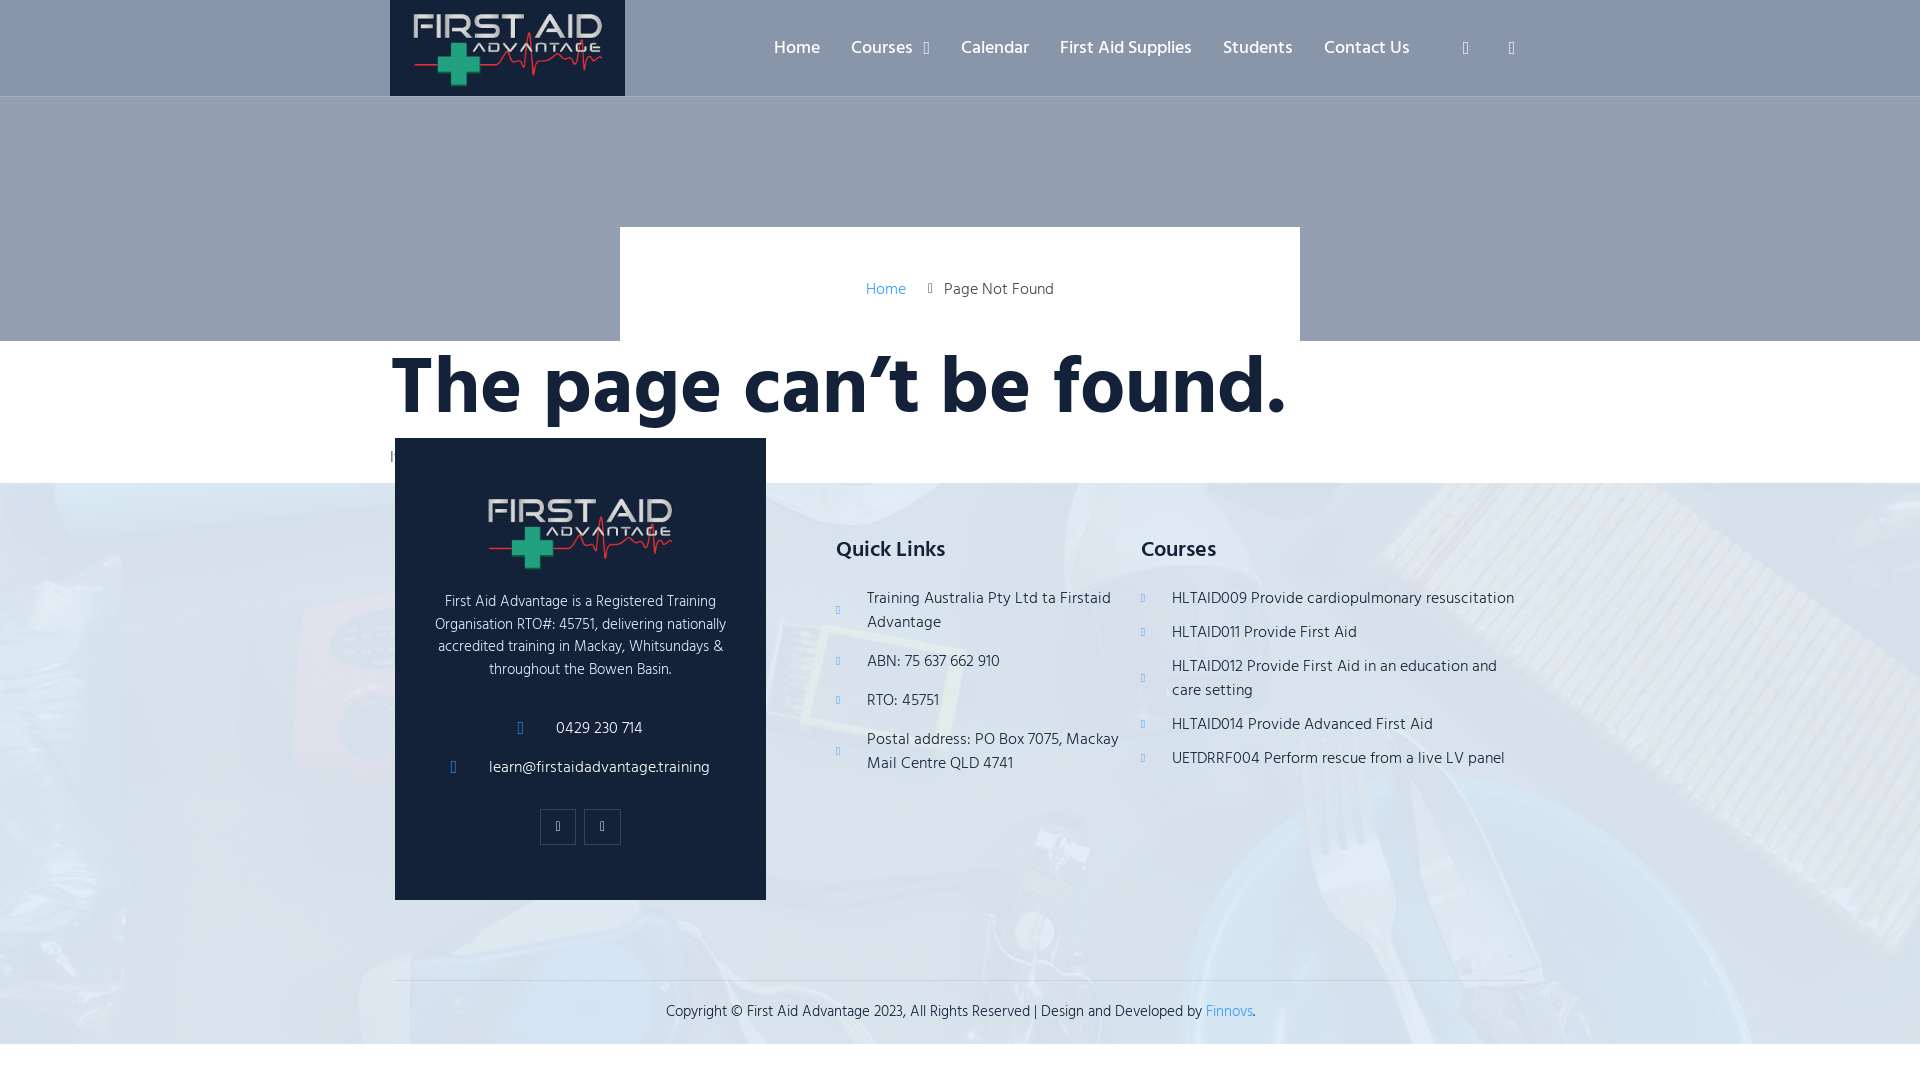  Describe the element at coordinates (995, 48) in the screenshot. I see `Calendar` at that location.